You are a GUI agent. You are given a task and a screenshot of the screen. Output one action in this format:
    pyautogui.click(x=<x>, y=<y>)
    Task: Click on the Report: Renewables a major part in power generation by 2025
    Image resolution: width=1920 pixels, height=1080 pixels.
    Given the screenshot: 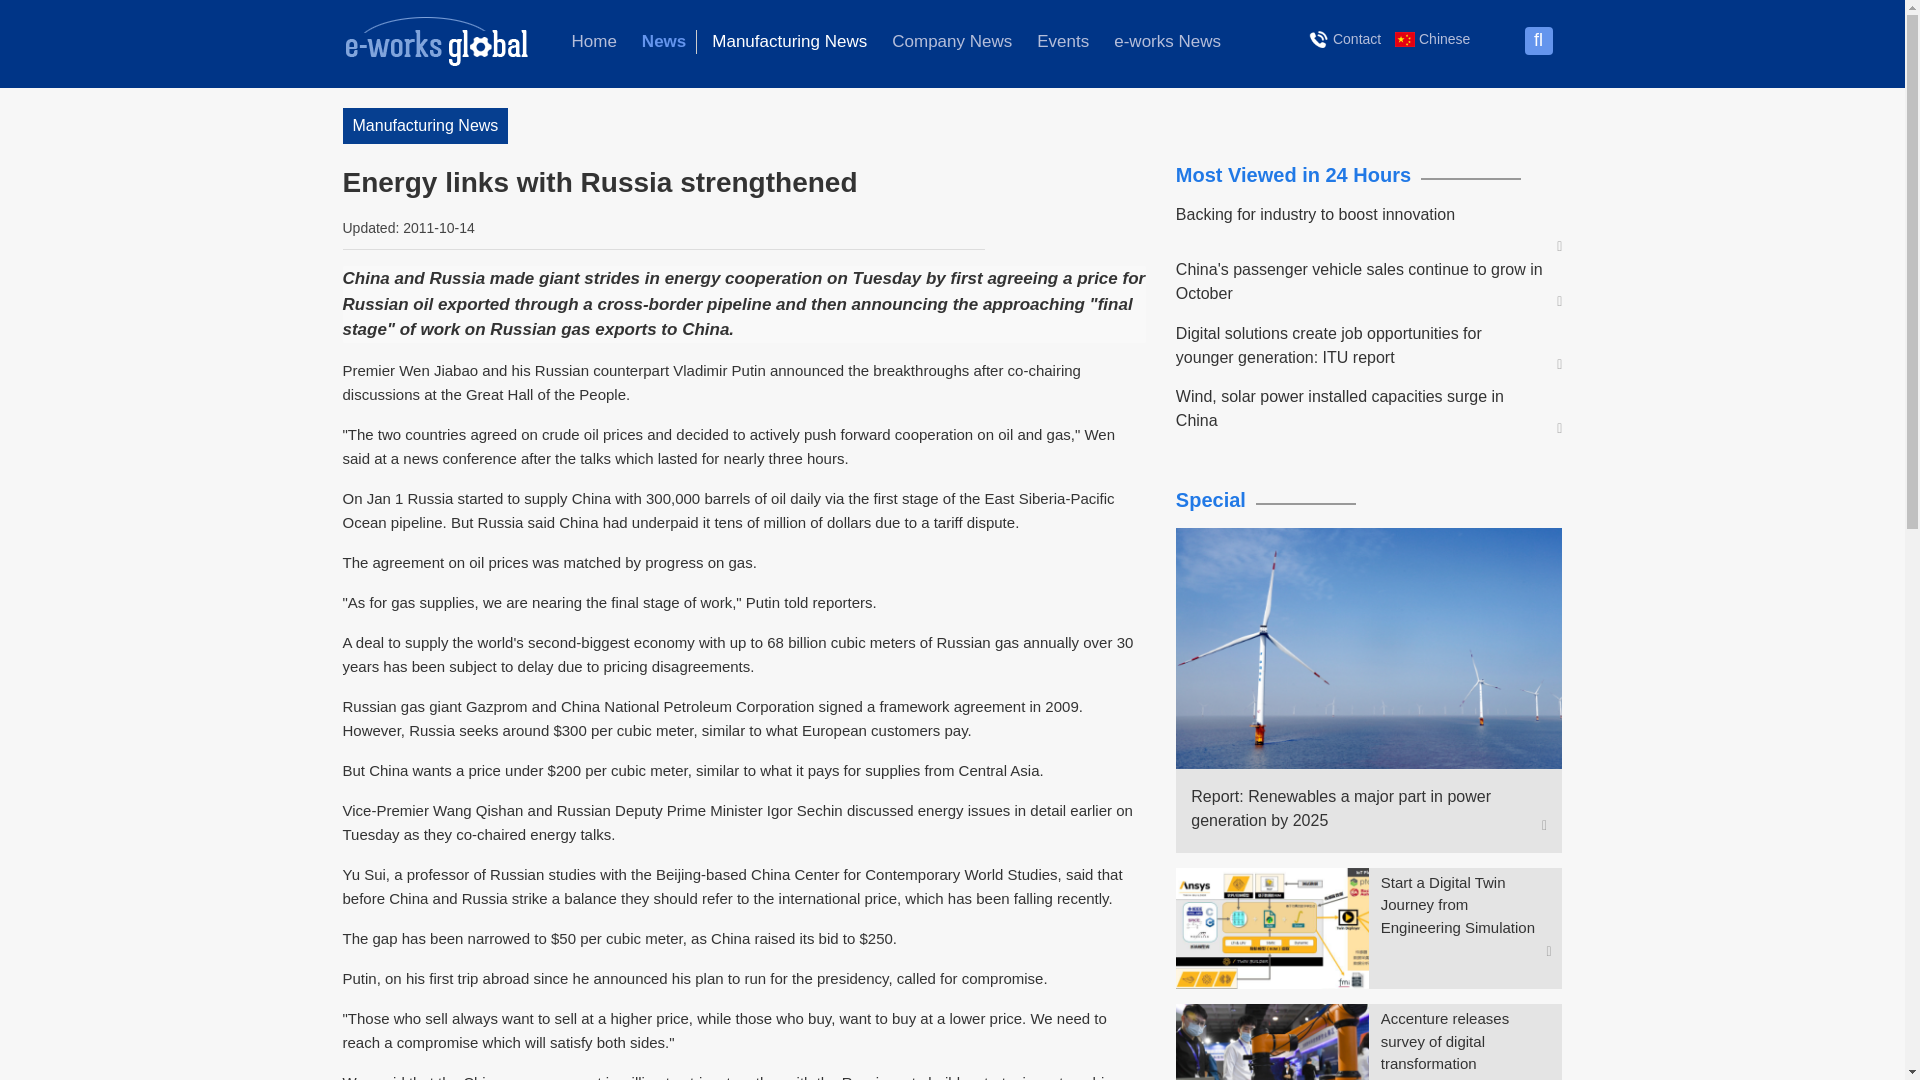 What is the action you would take?
    pyautogui.click(x=1359, y=808)
    